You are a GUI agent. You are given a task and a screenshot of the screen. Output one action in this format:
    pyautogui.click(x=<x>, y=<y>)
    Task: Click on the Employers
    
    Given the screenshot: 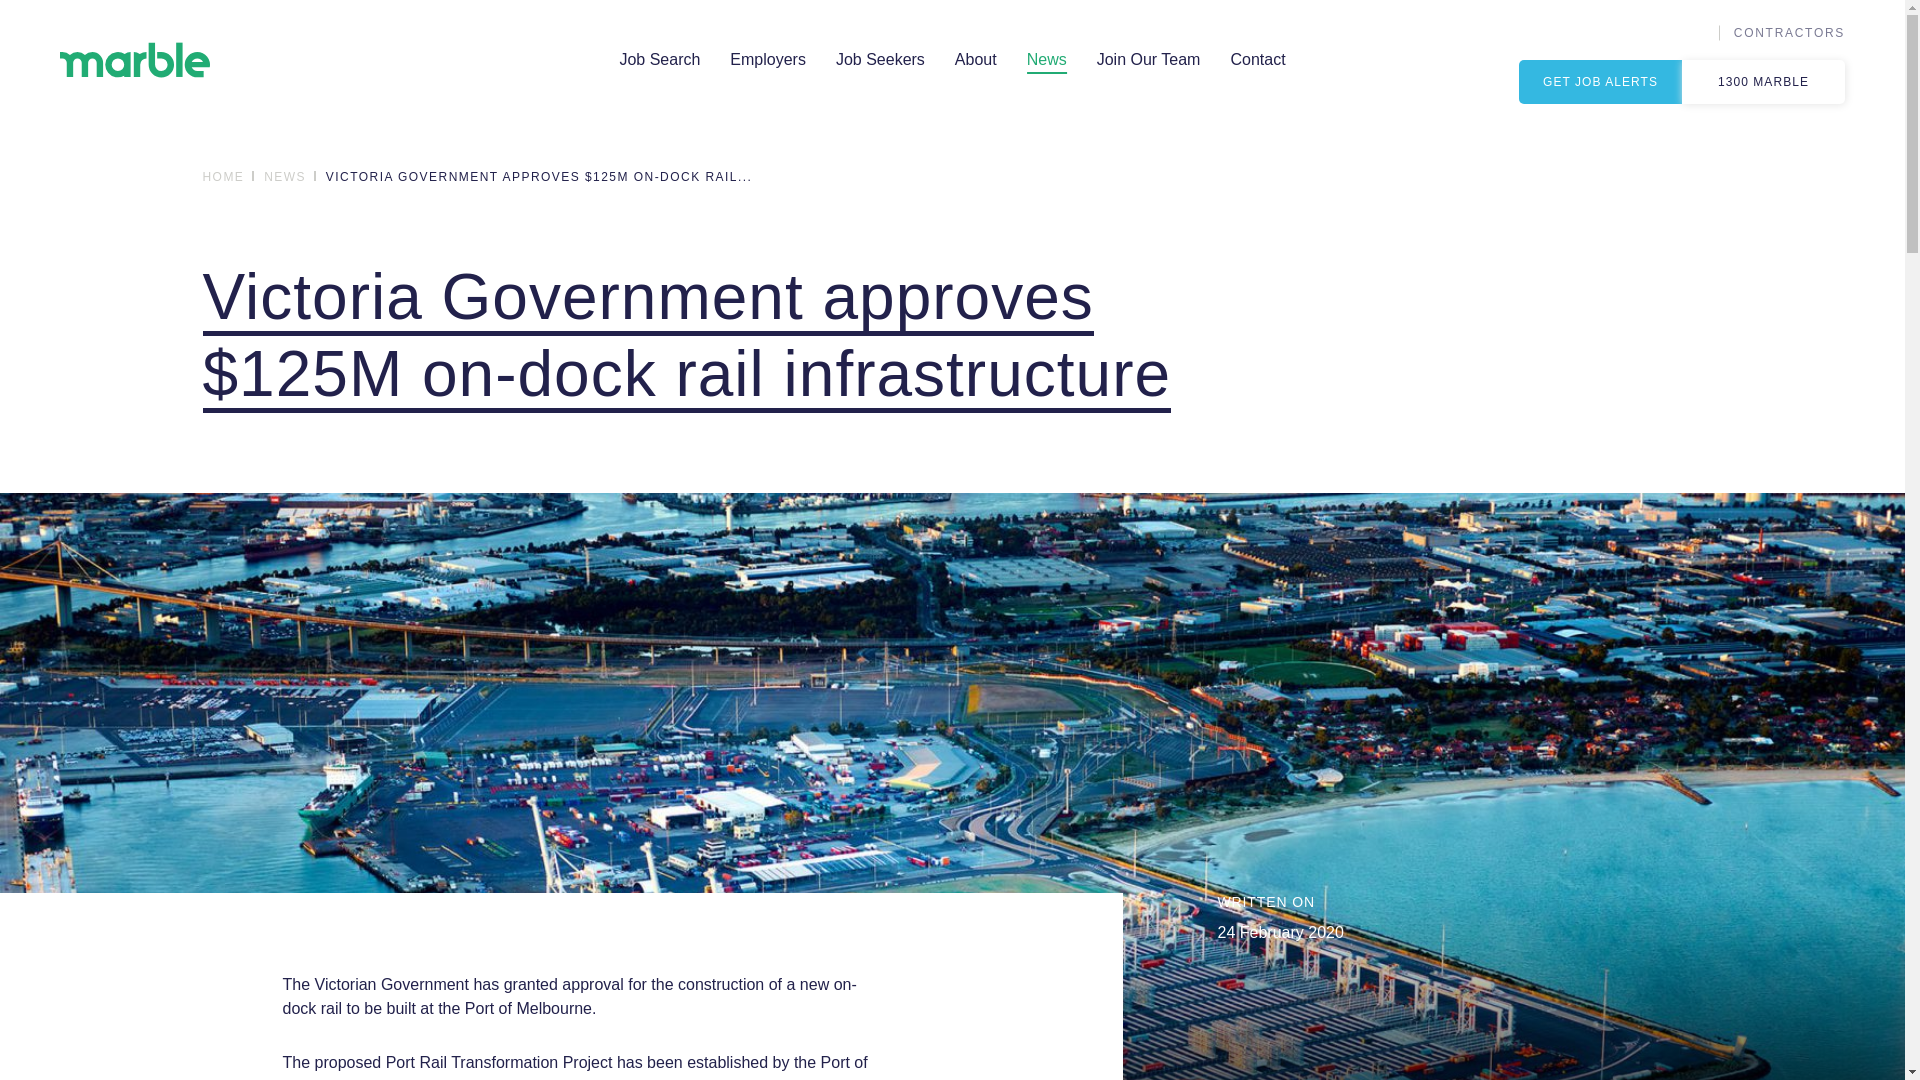 What is the action you would take?
    pyautogui.click(x=768, y=60)
    